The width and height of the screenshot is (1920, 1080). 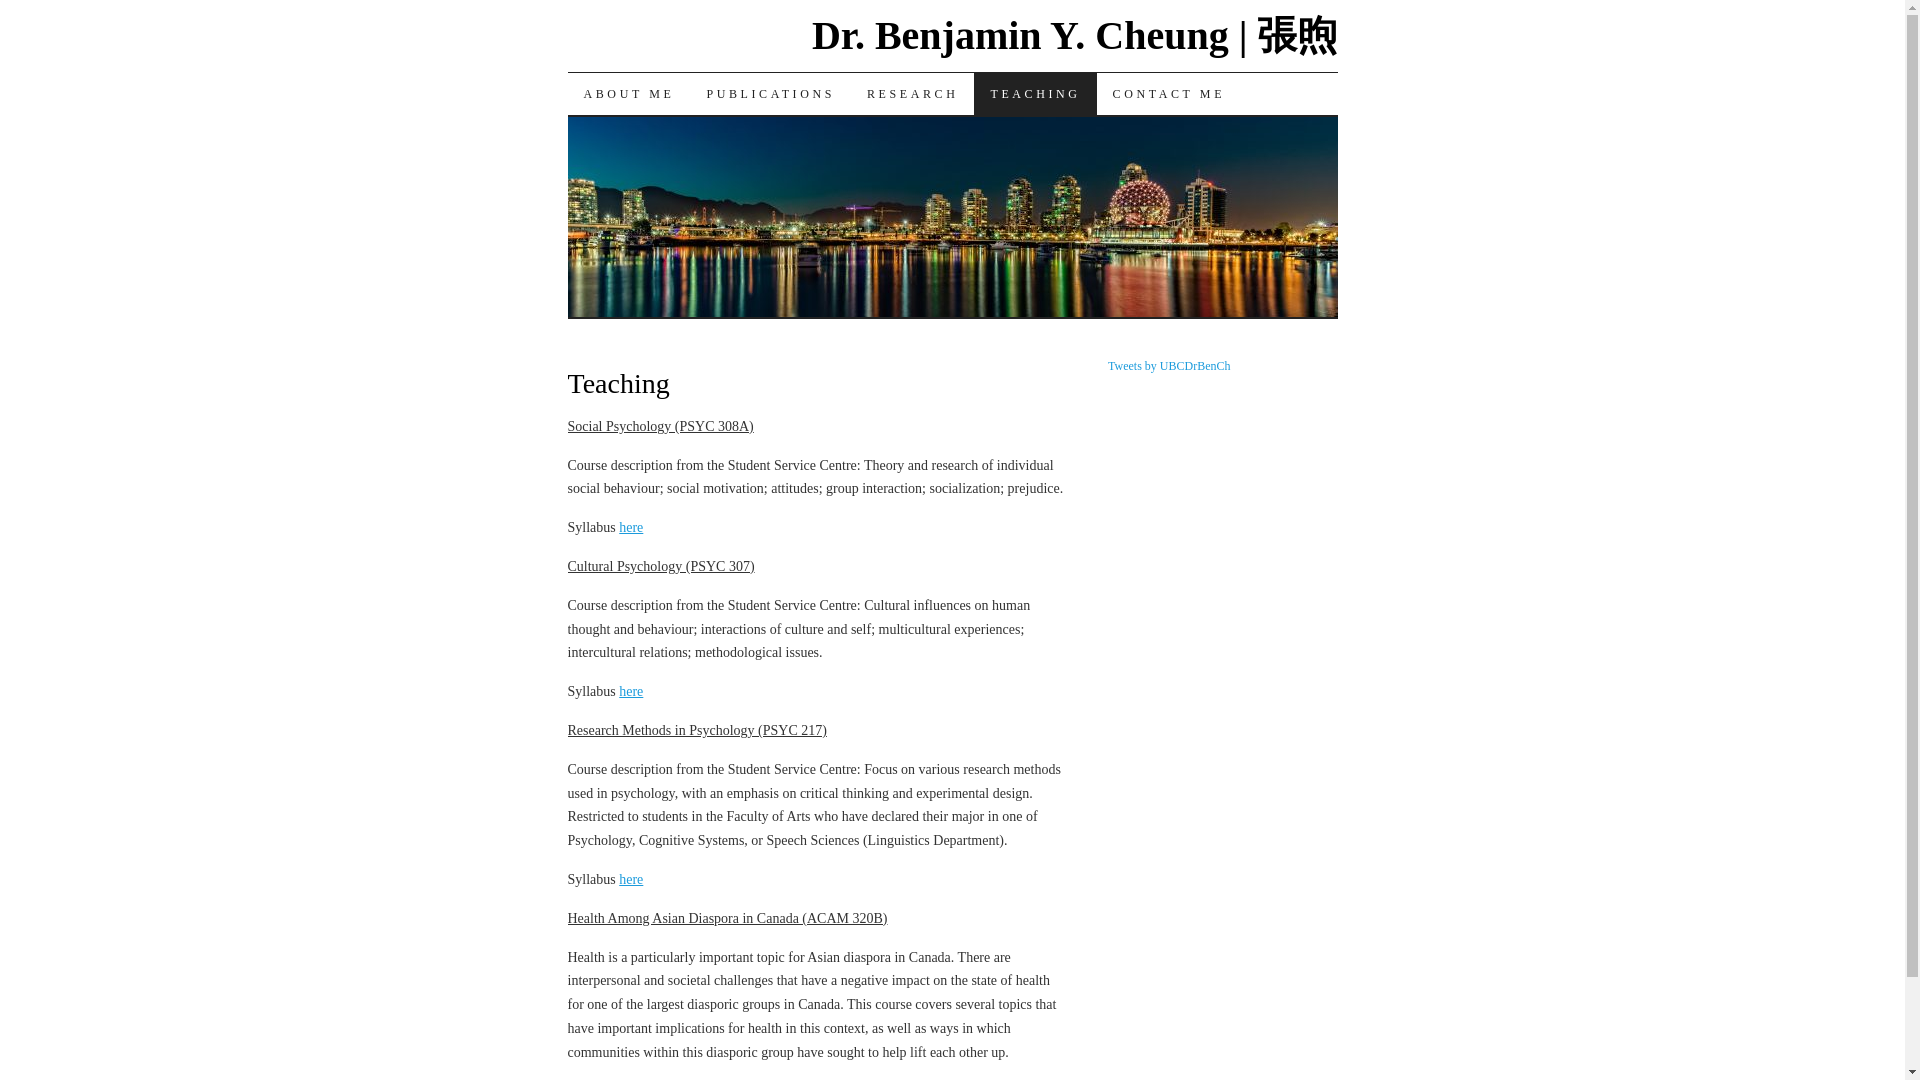 I want to click on ABOUT ME, so click(x=630, y=94).